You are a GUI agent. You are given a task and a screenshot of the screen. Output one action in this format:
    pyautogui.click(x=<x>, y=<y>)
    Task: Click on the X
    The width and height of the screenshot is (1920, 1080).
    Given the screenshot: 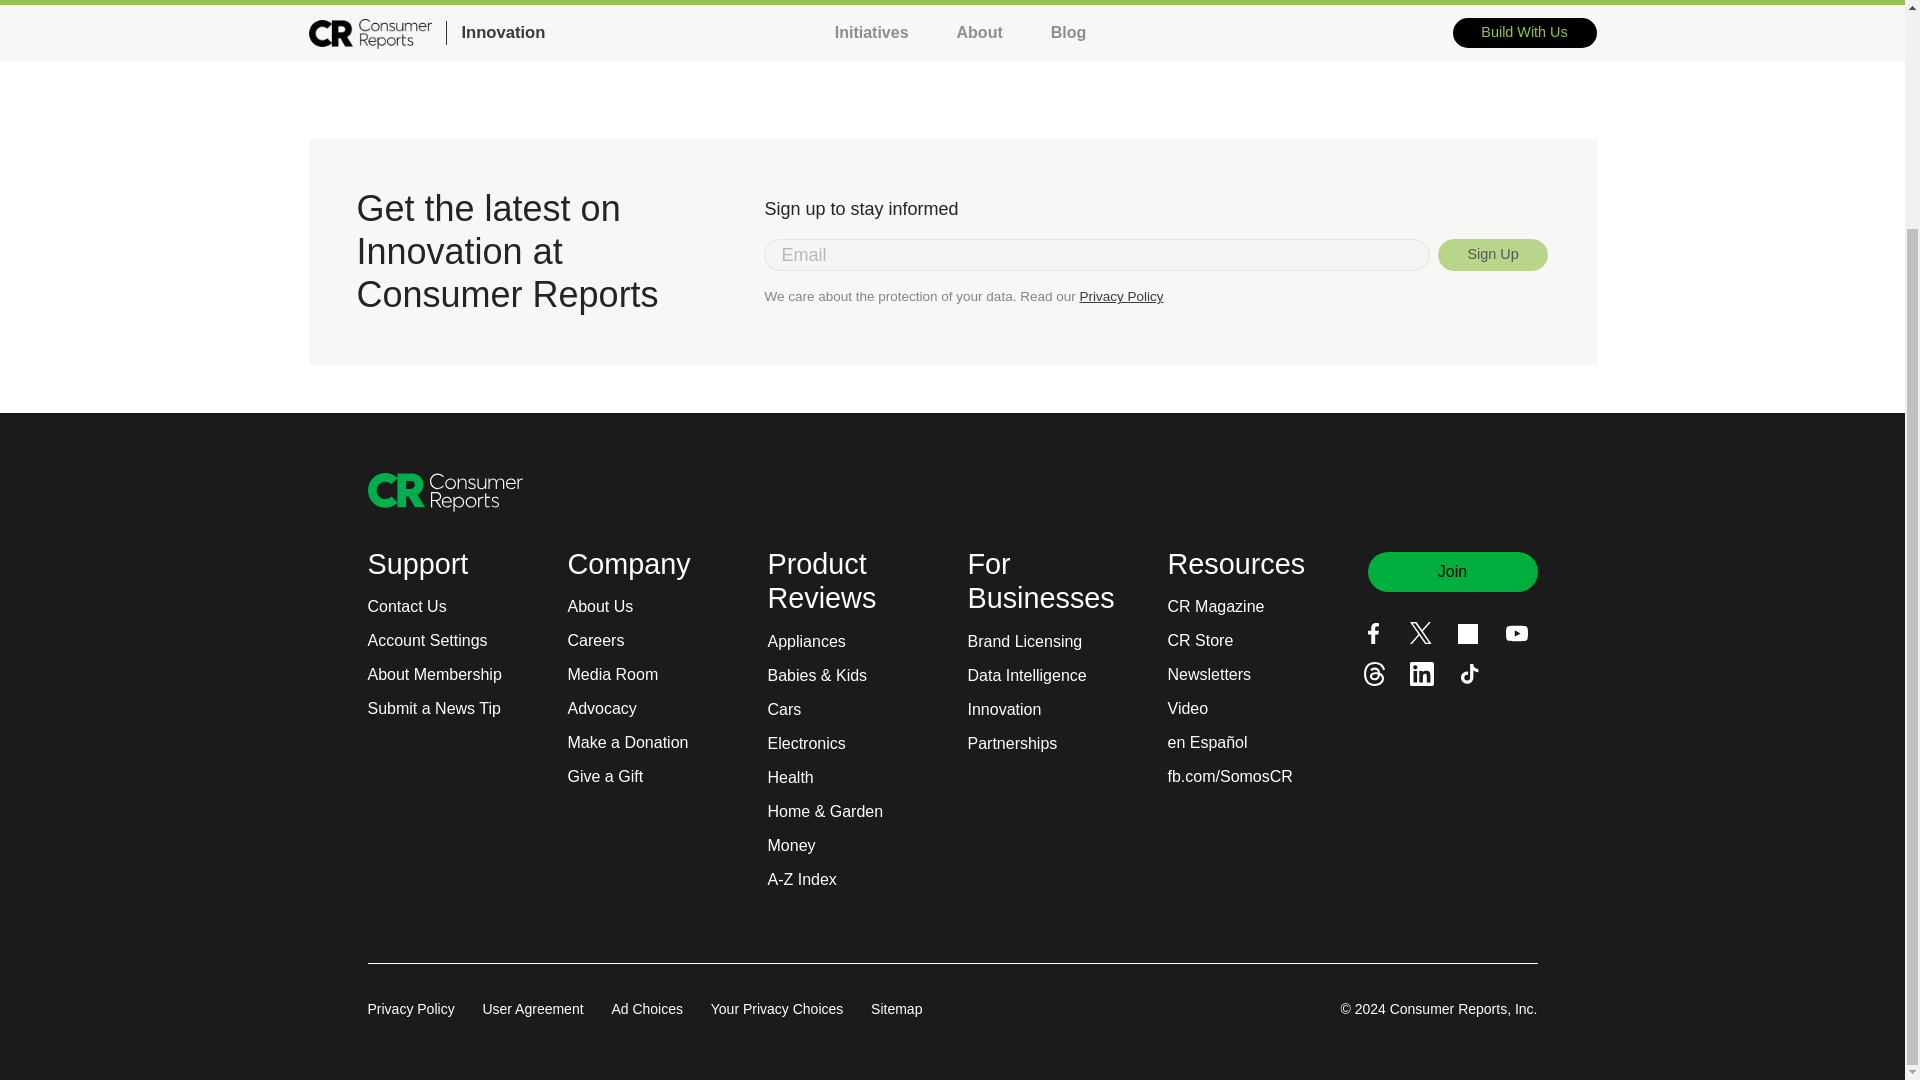 What is the action you would take?
    pyautogui.click(x=1420, y=632)
    